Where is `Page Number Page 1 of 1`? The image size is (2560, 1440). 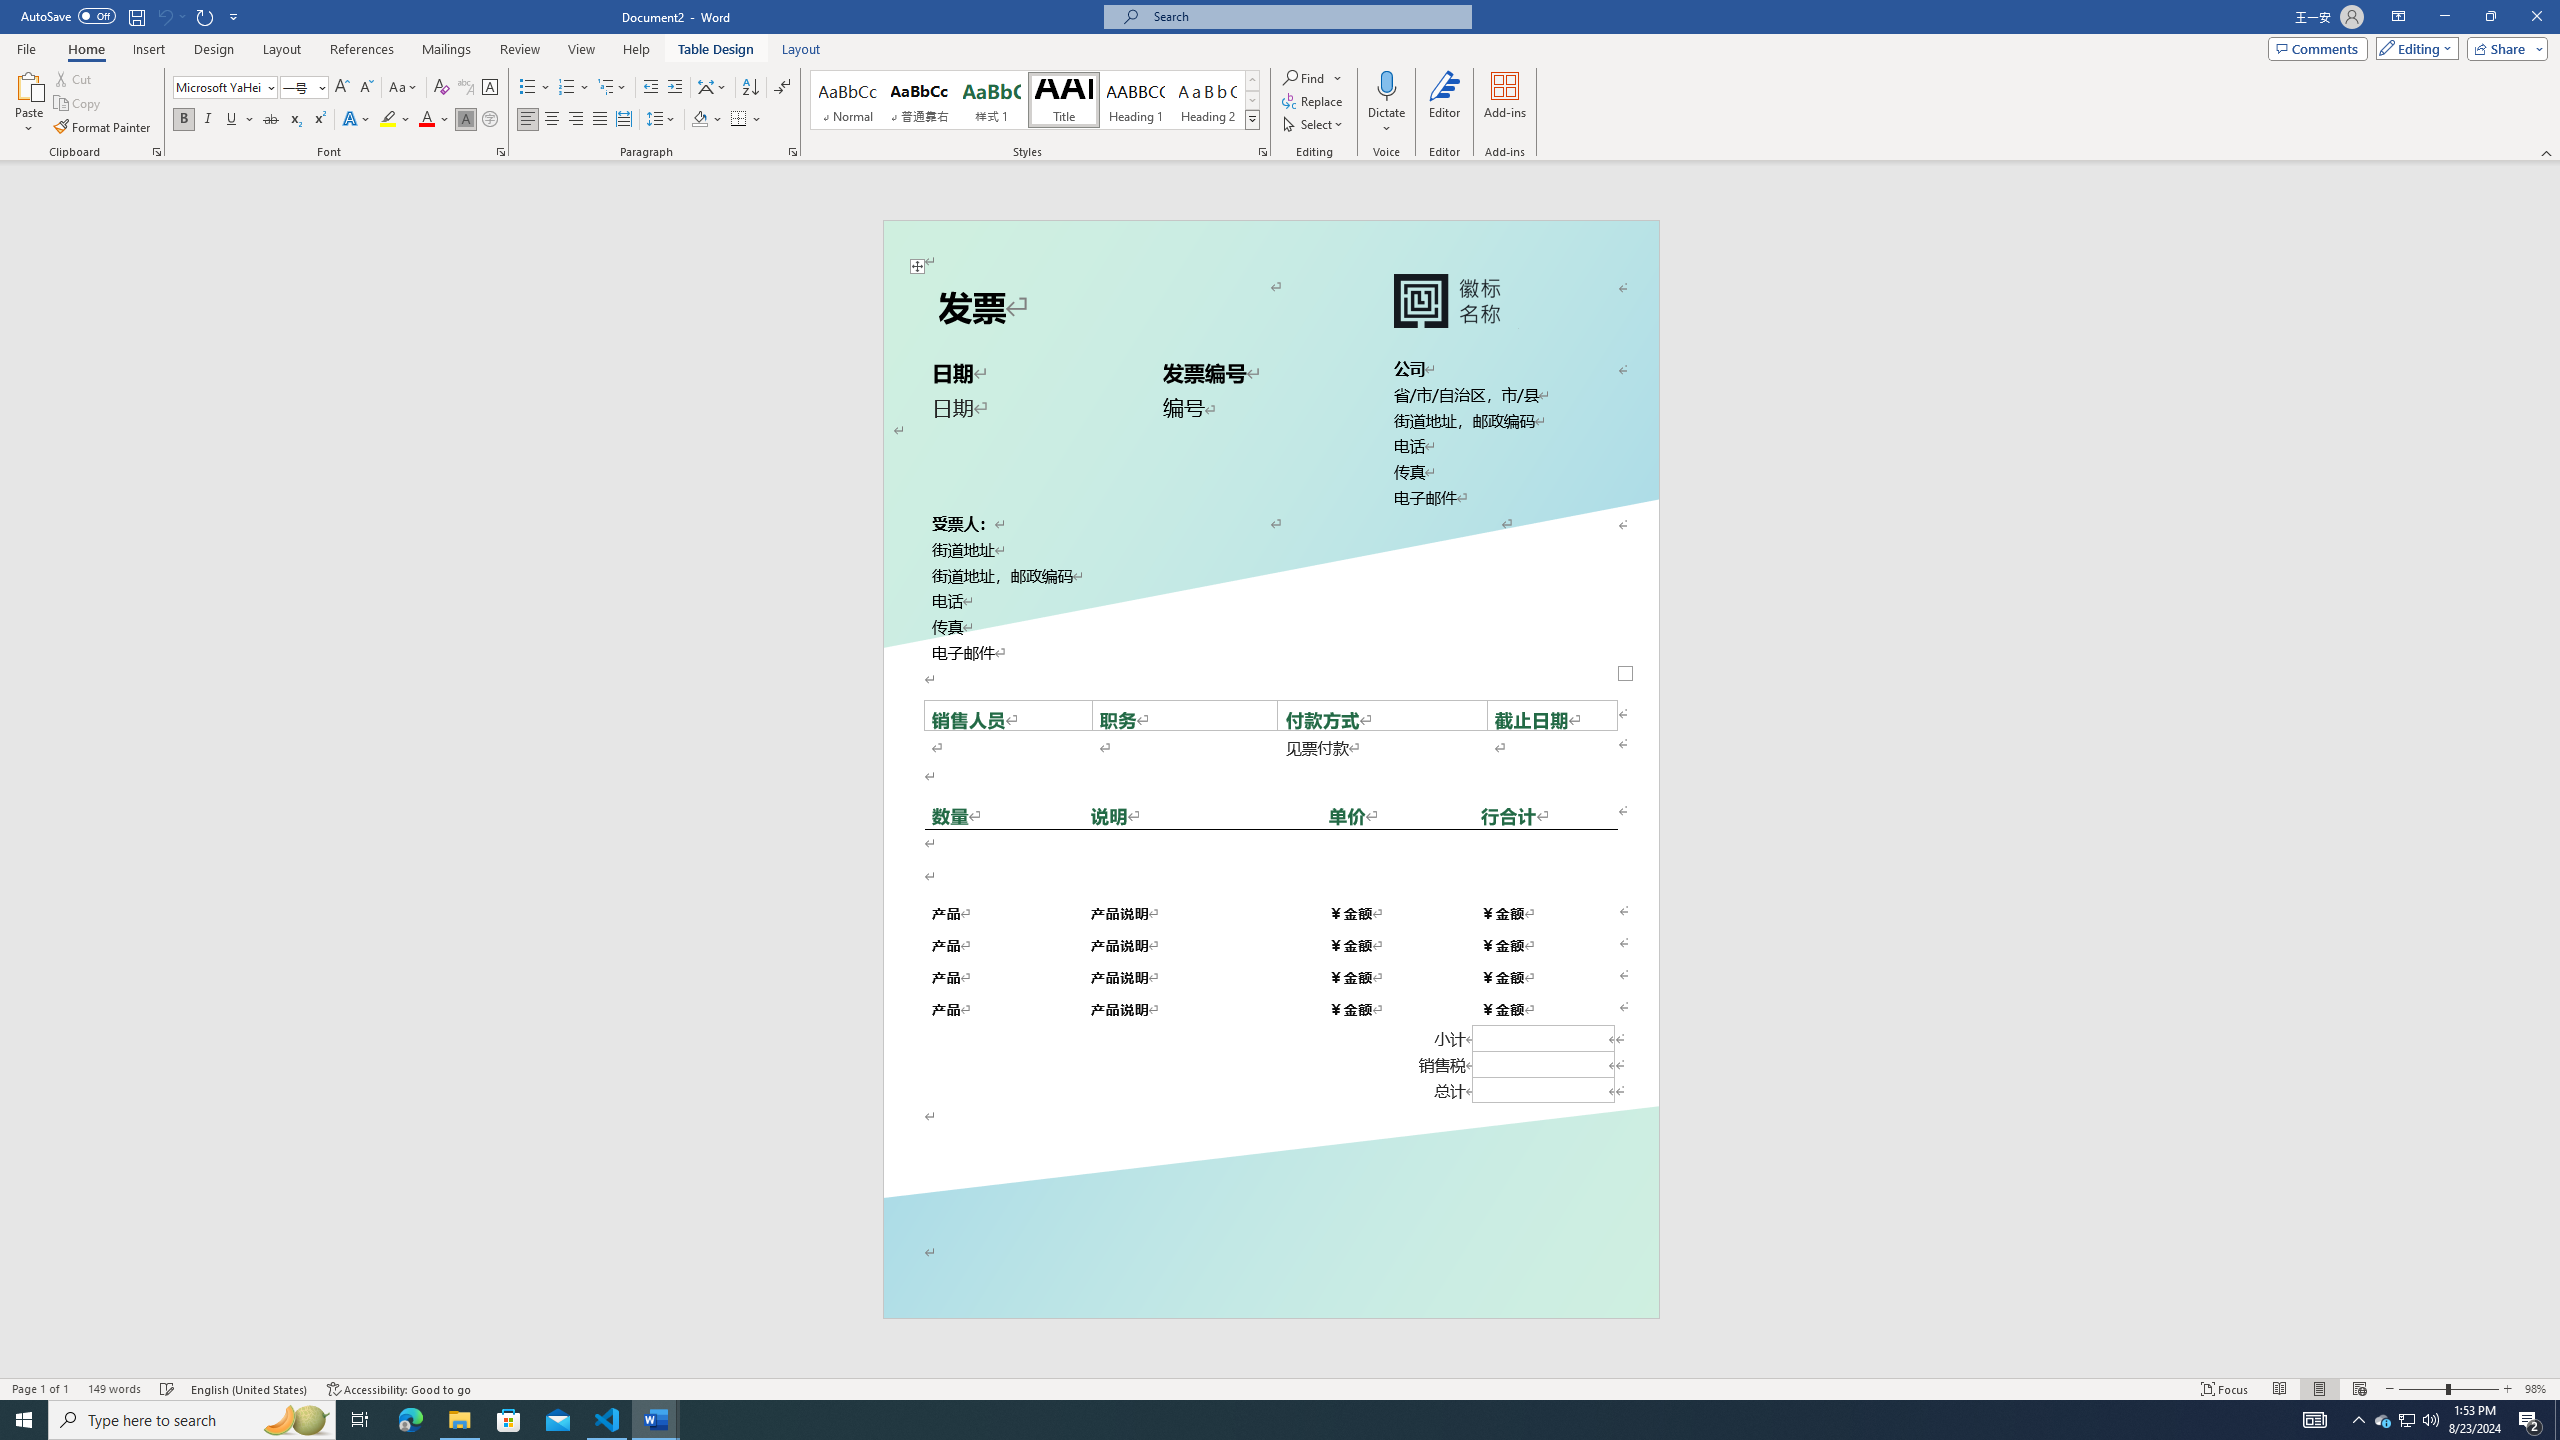 Page Number Page 1 of 1 is located at coordinates (40, 1389).